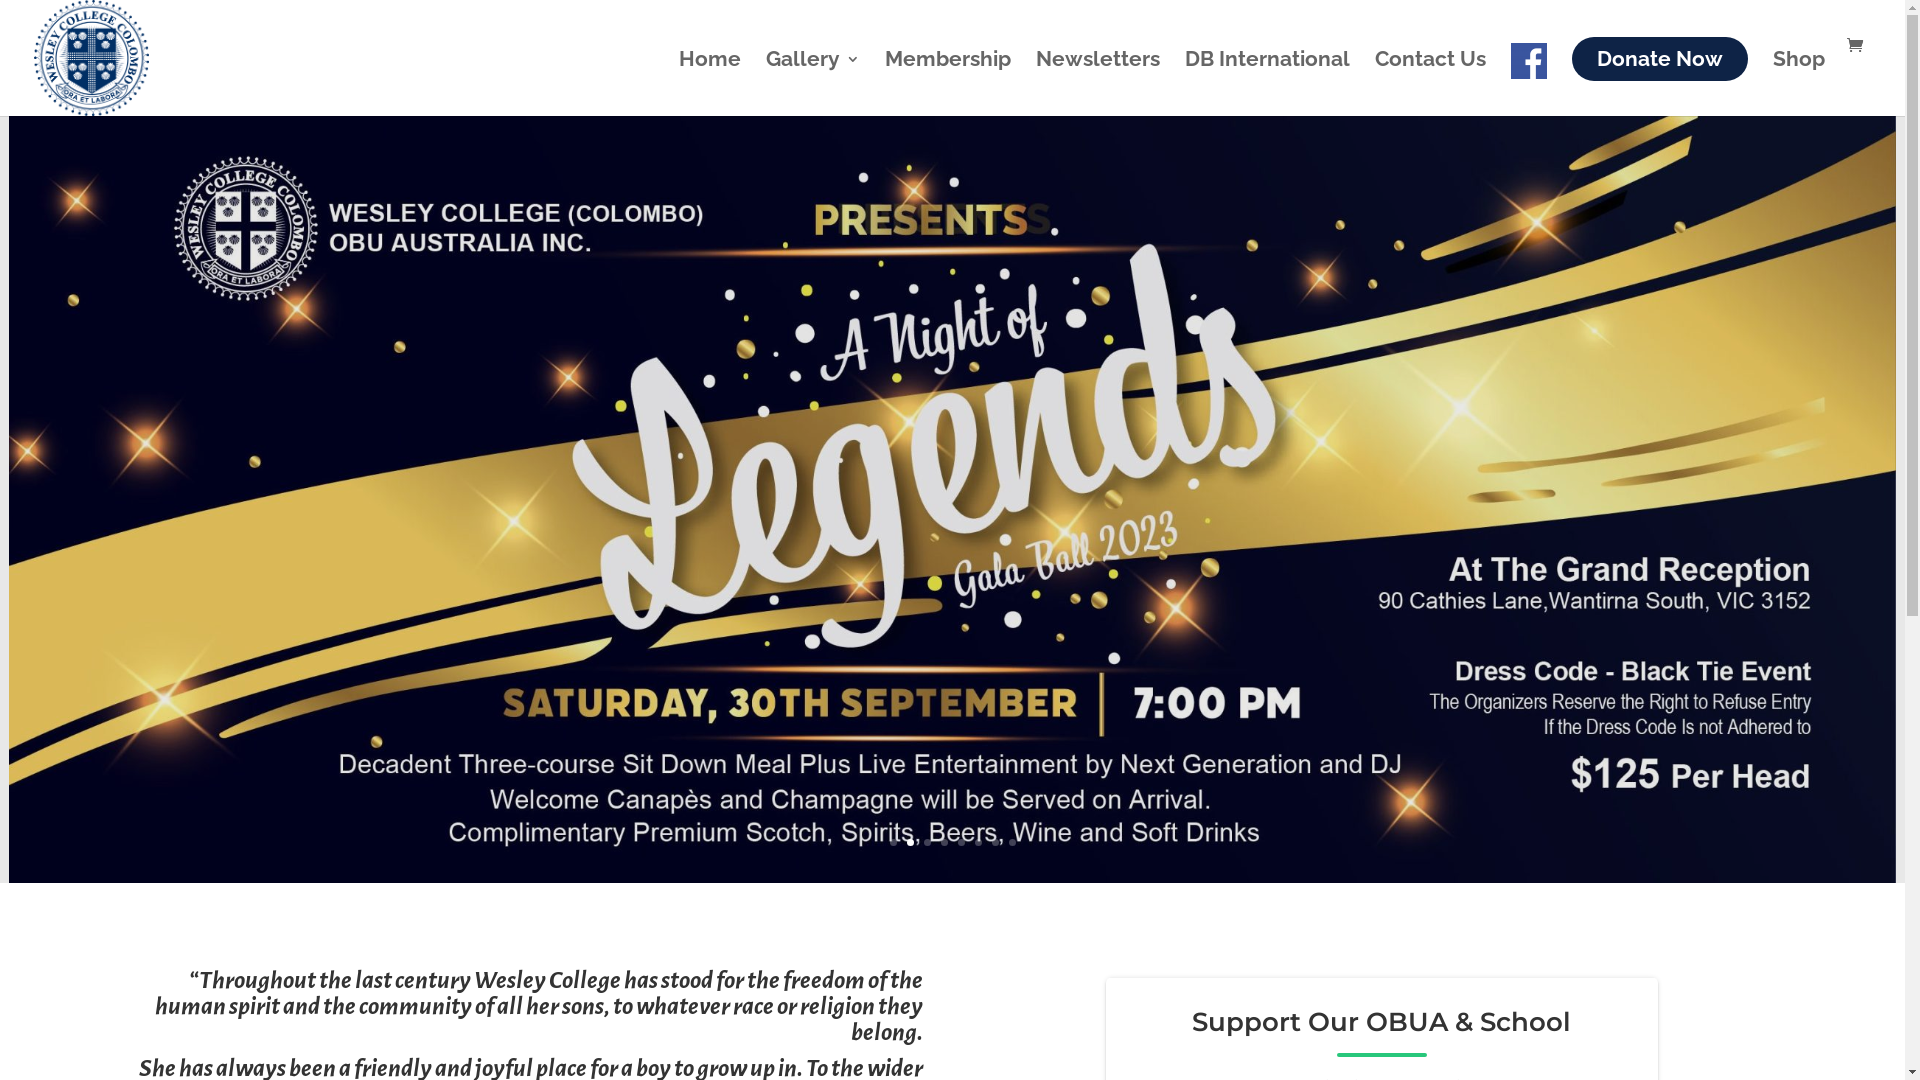 The image size is (1920, 1080). Describe the element at coordinates (710, 78) in the screenshot. I see `Home` at that location.